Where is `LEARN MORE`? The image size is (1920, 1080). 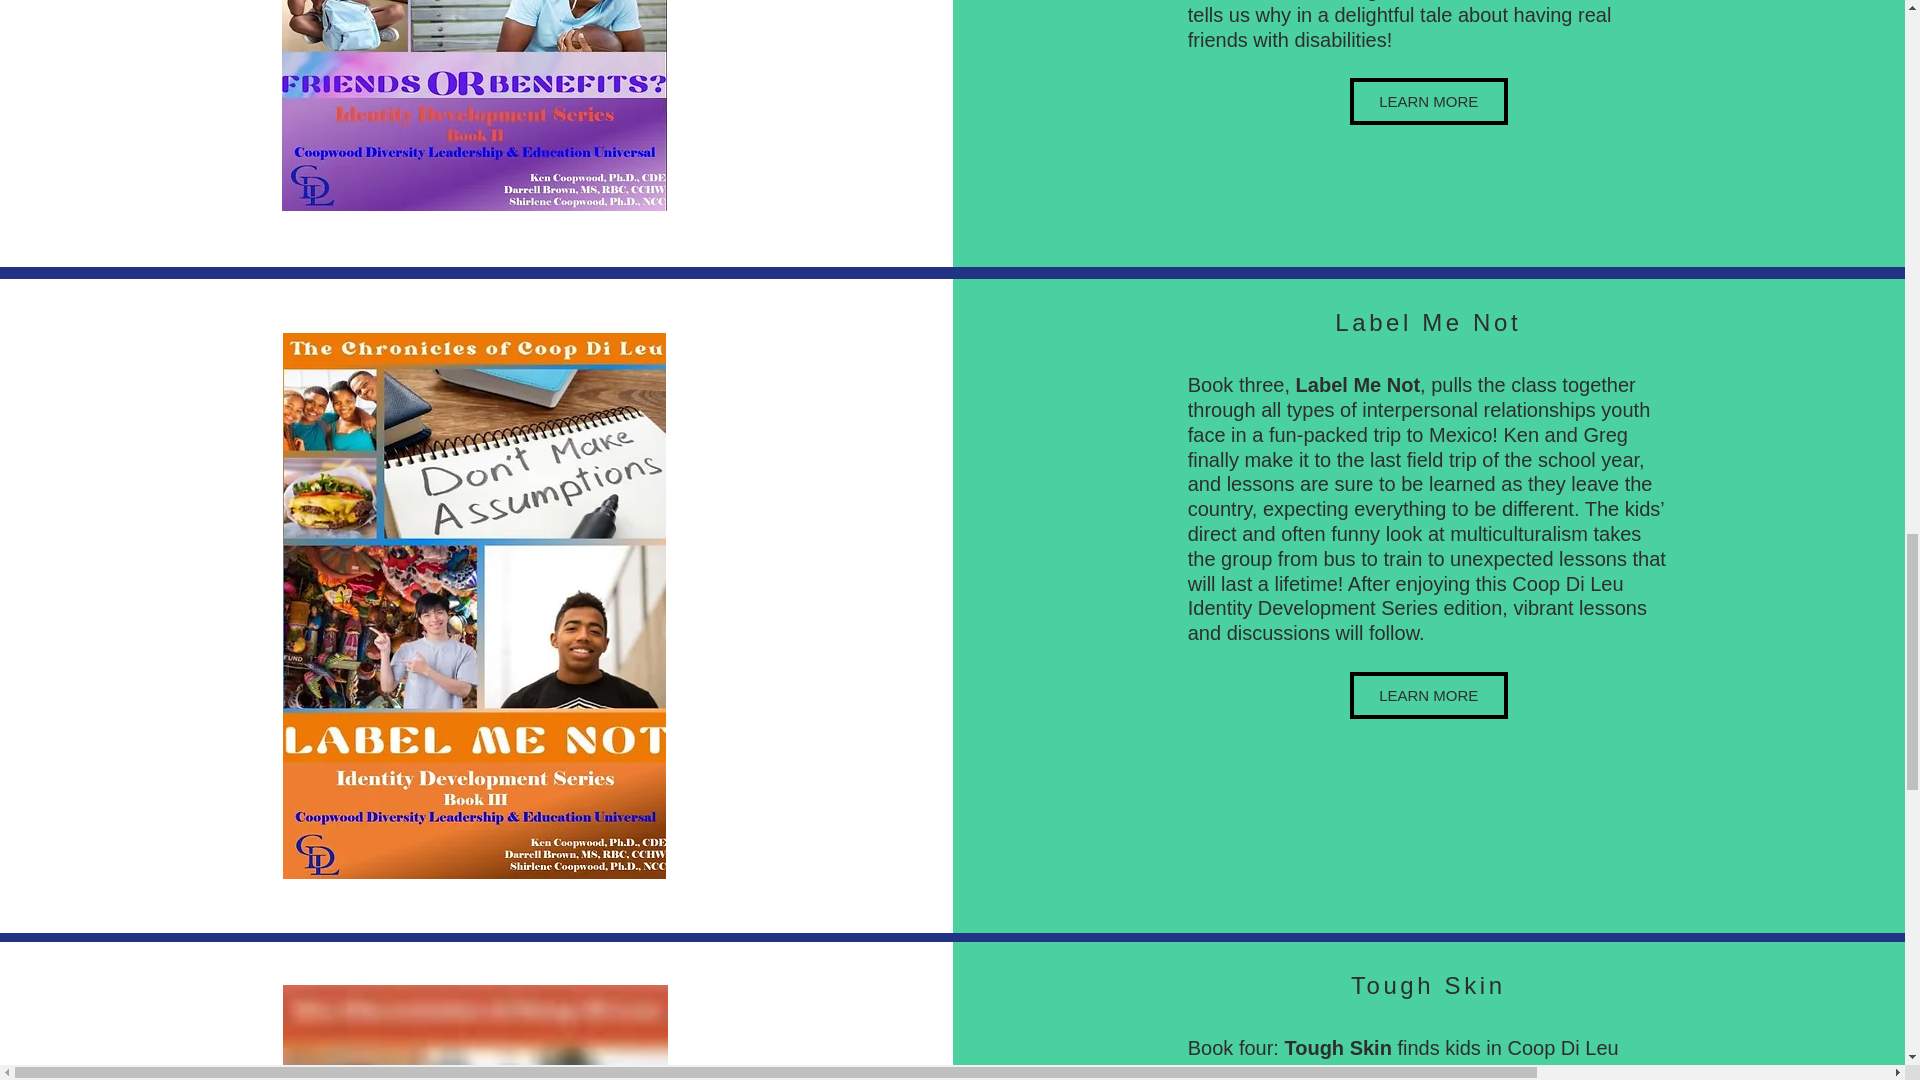 LEARN MORE is located at coordinates (1428, 695).